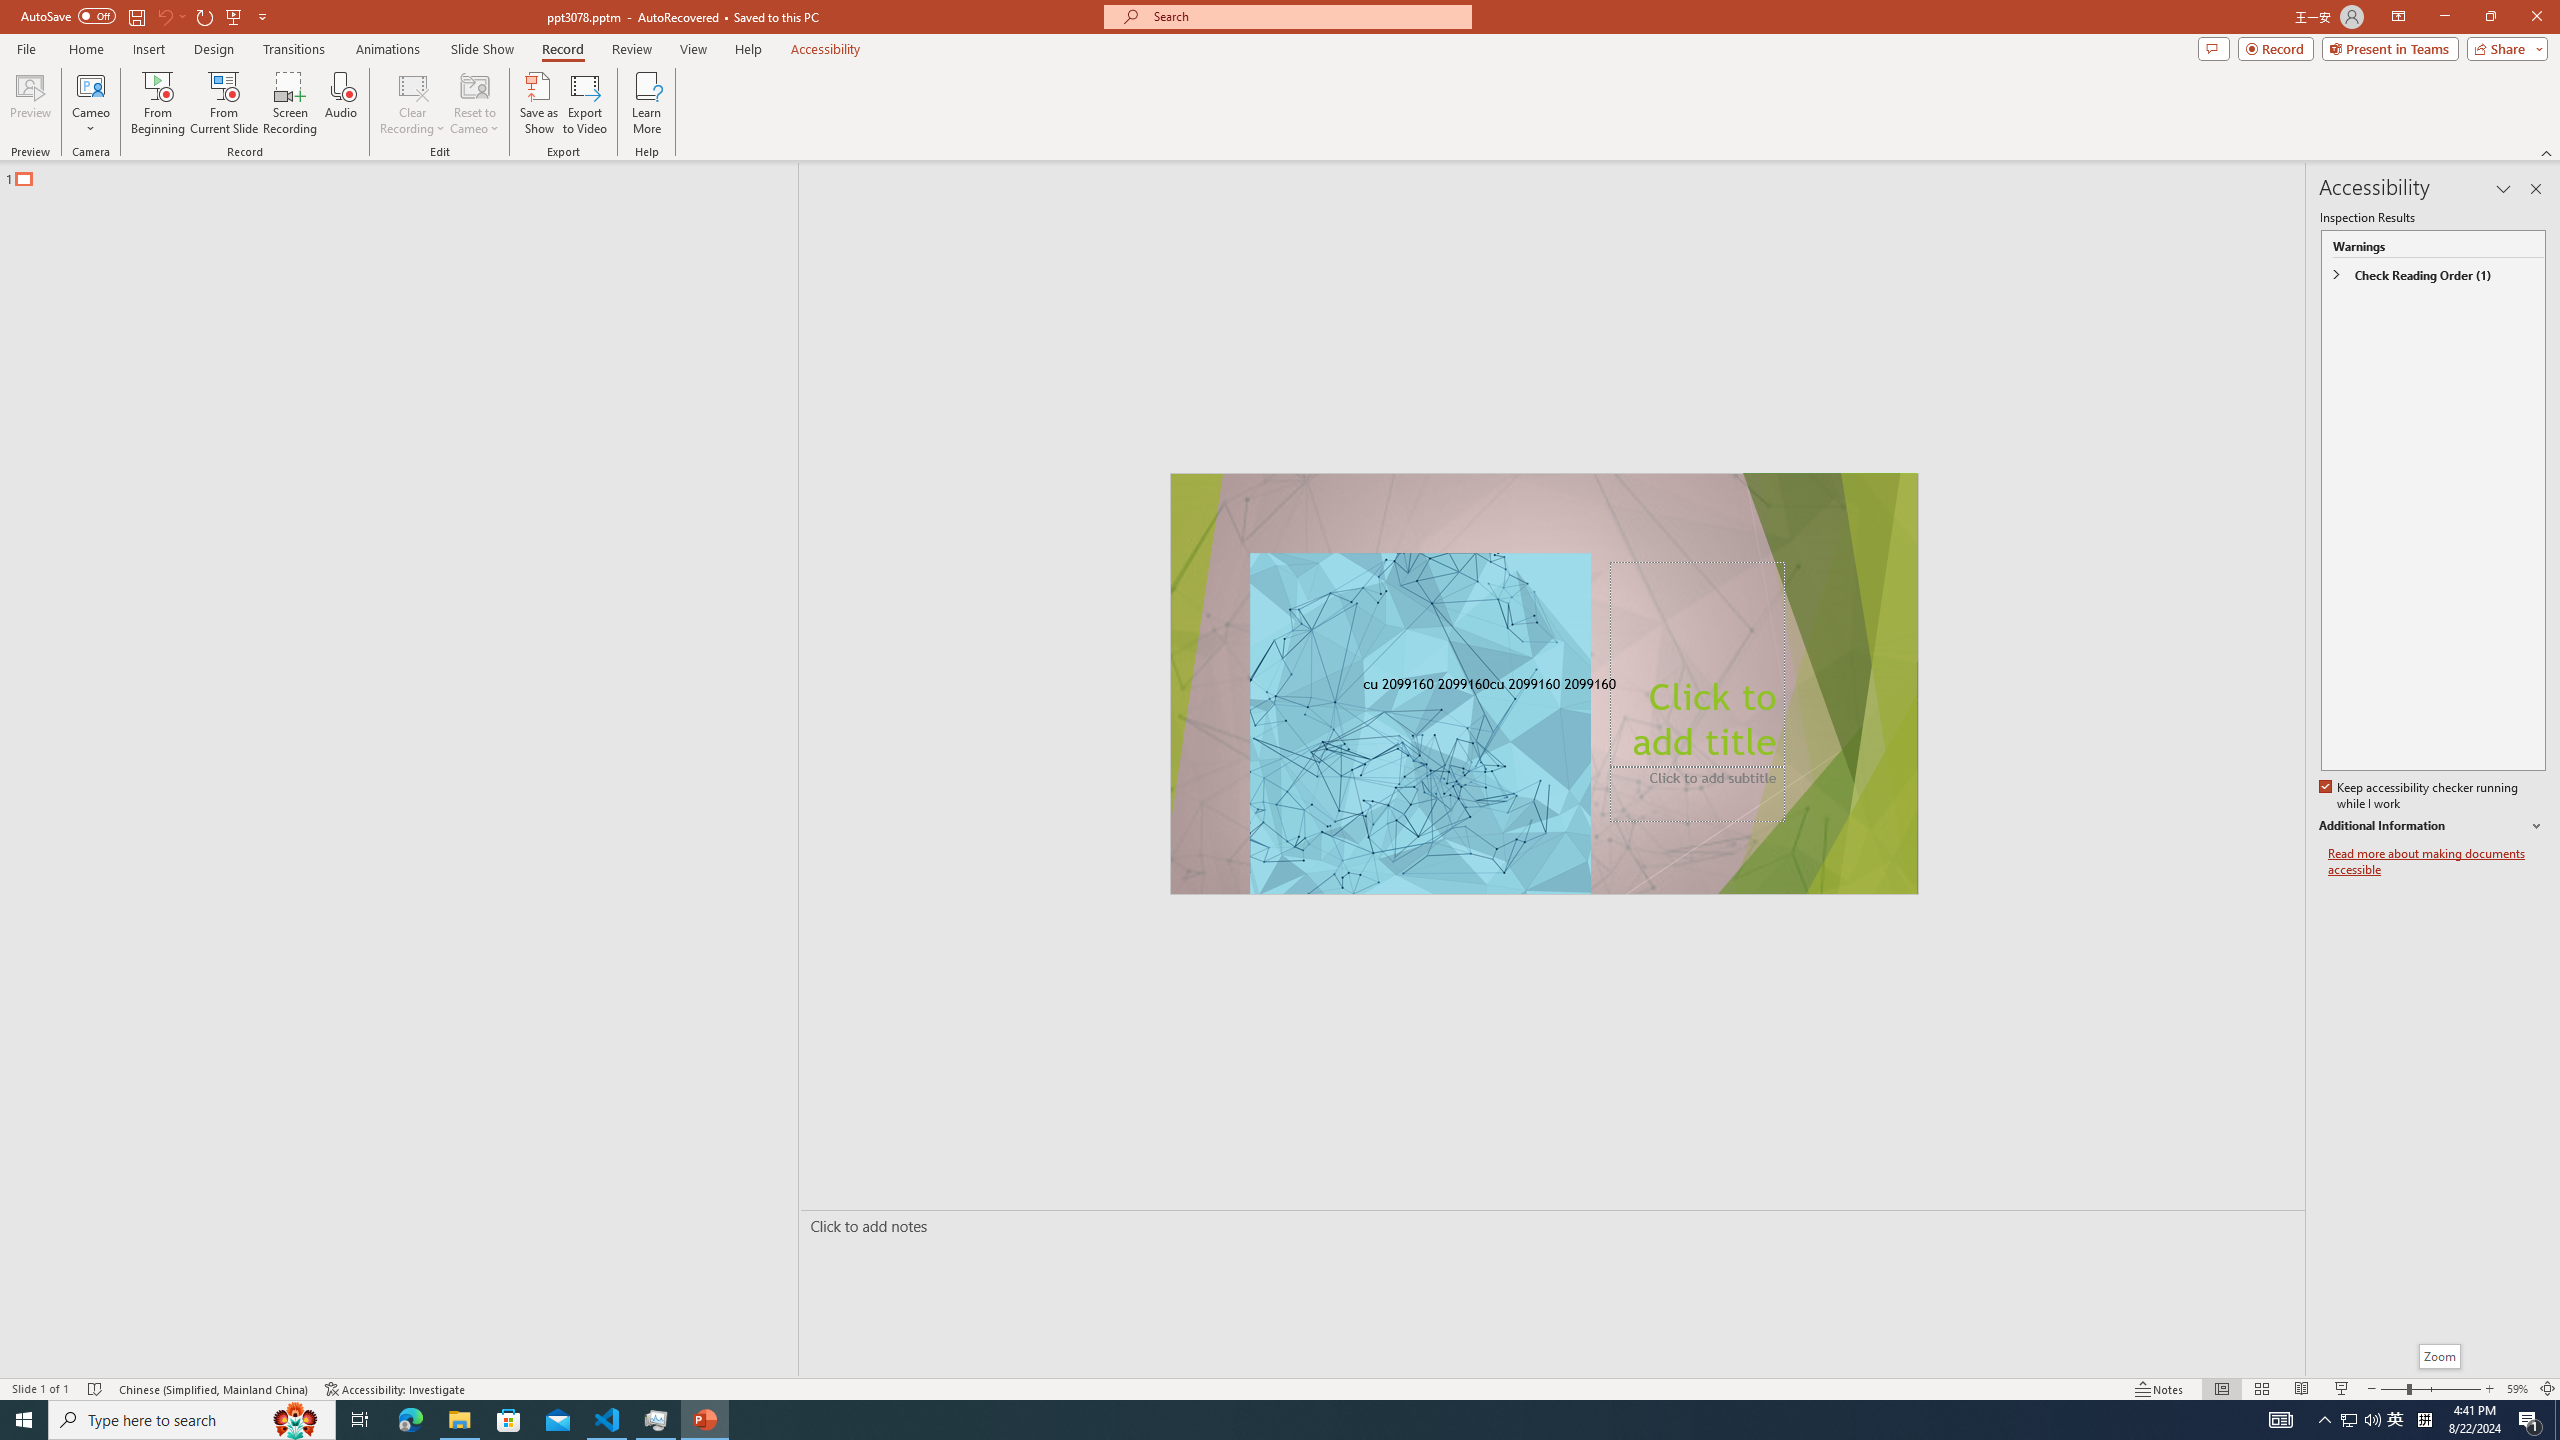 This screenshot has width=2560, height=1440. Describe the element at coordinates (288, 314) in the screenshot. I see `Blender 4.1` at that location.